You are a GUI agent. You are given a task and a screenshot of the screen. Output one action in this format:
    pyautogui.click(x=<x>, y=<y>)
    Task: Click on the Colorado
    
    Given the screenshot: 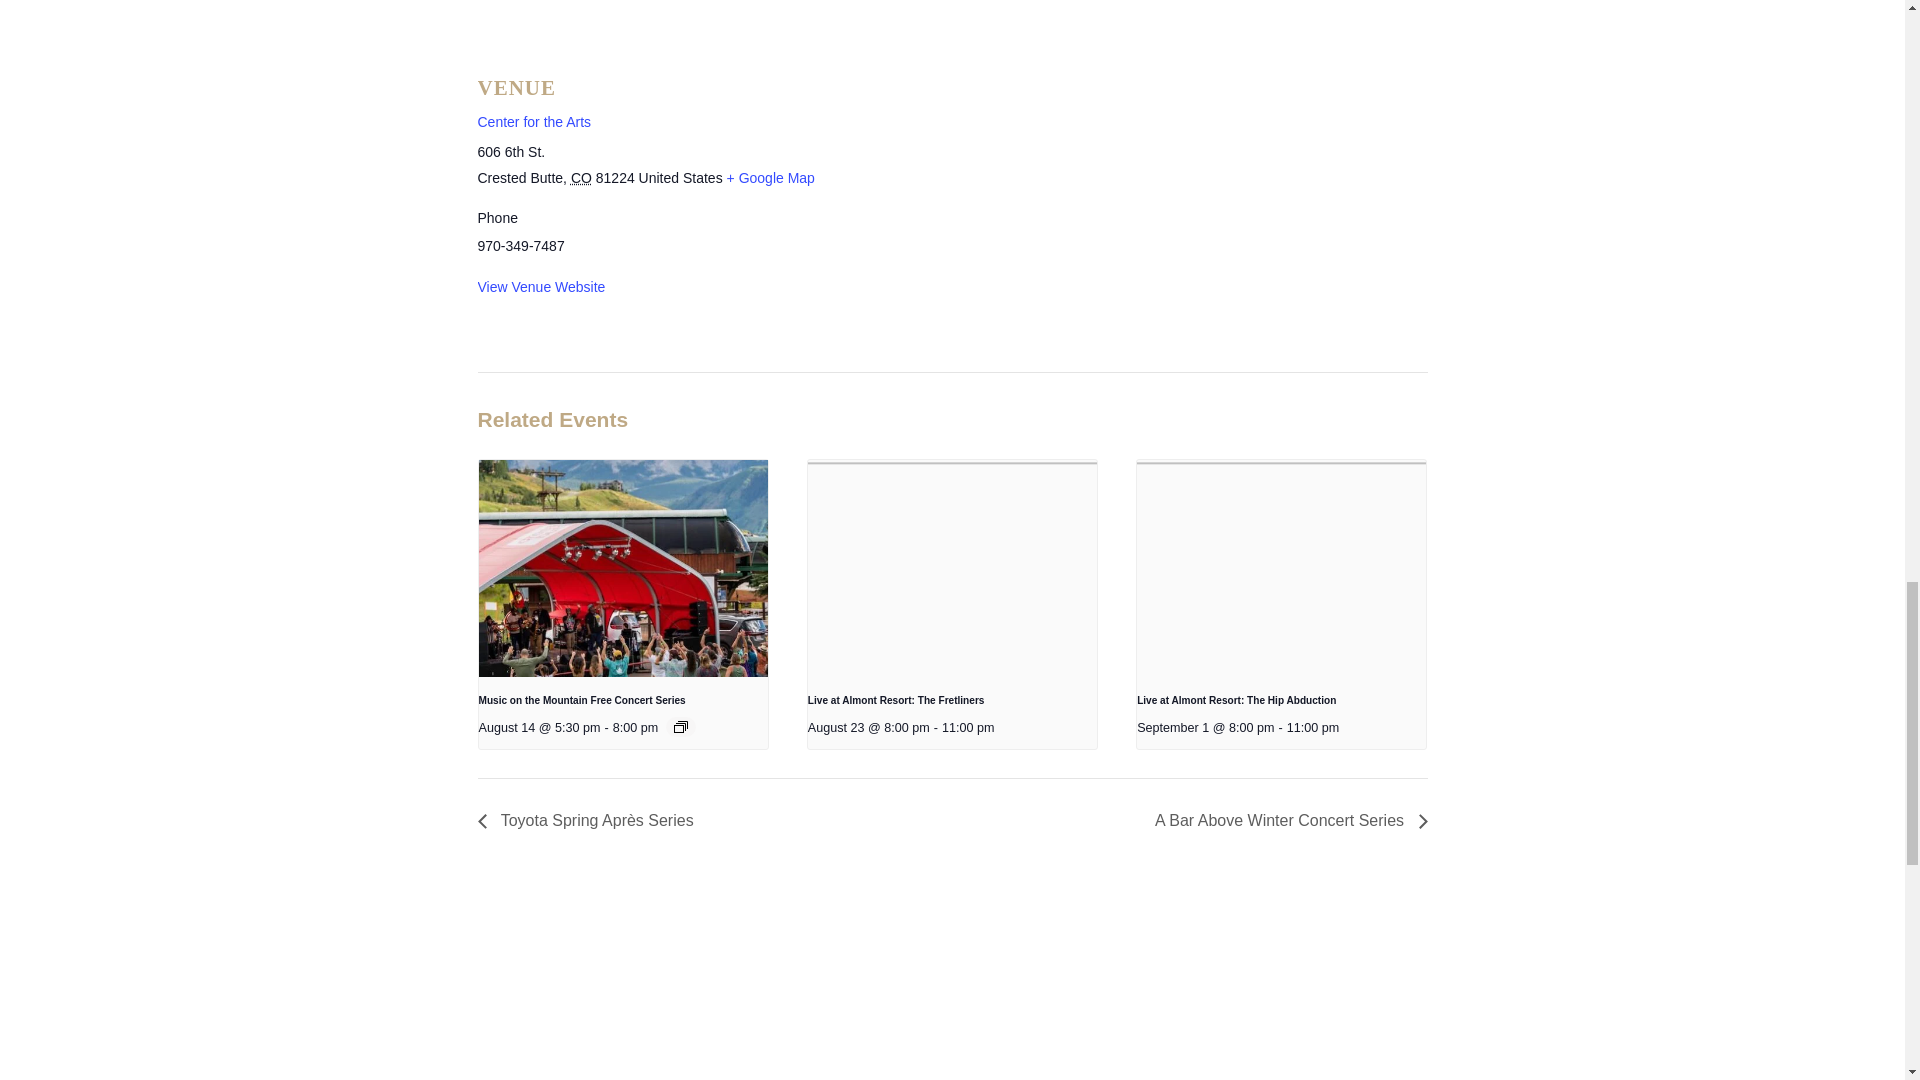 What is the action you would take?
    pyautogui.click(x=580, y=177)
    